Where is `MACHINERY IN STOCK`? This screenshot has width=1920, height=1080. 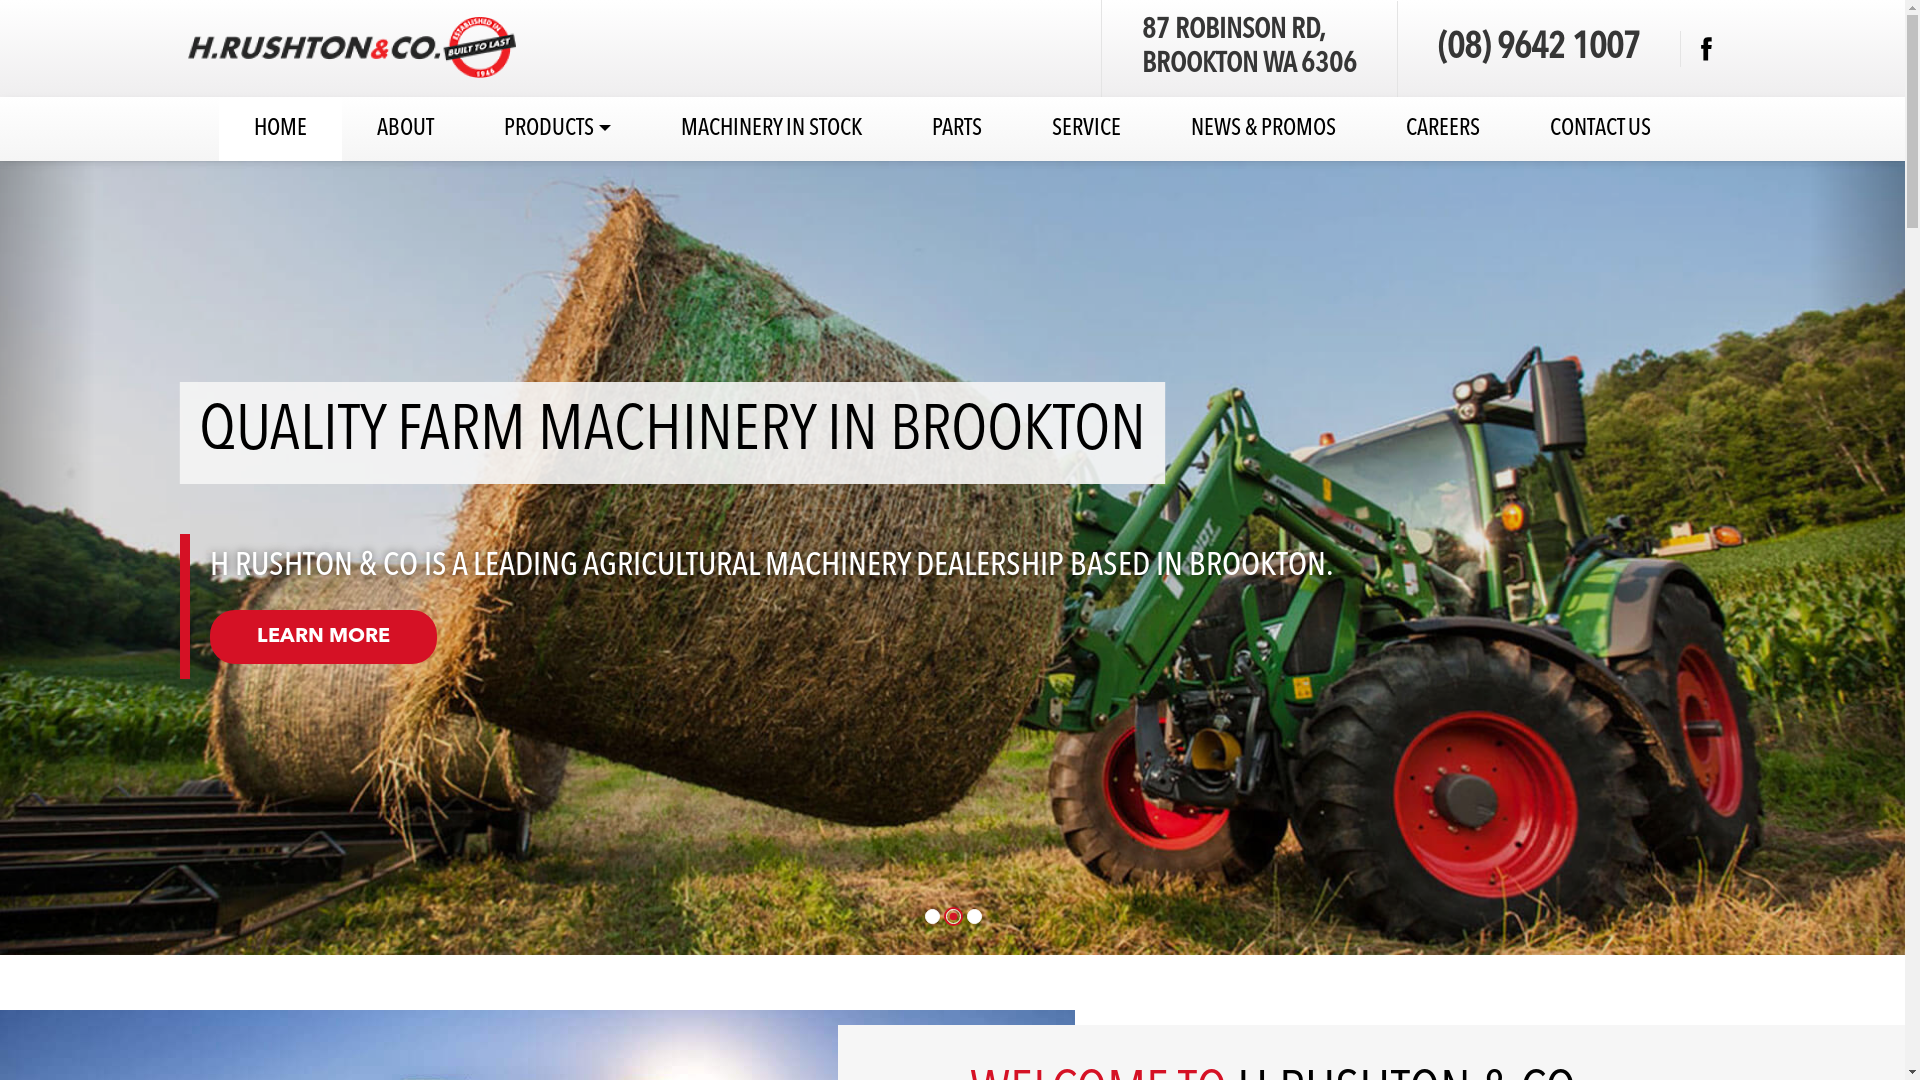
MACHINERY IN STOCK is located at coordinates (772, 129).